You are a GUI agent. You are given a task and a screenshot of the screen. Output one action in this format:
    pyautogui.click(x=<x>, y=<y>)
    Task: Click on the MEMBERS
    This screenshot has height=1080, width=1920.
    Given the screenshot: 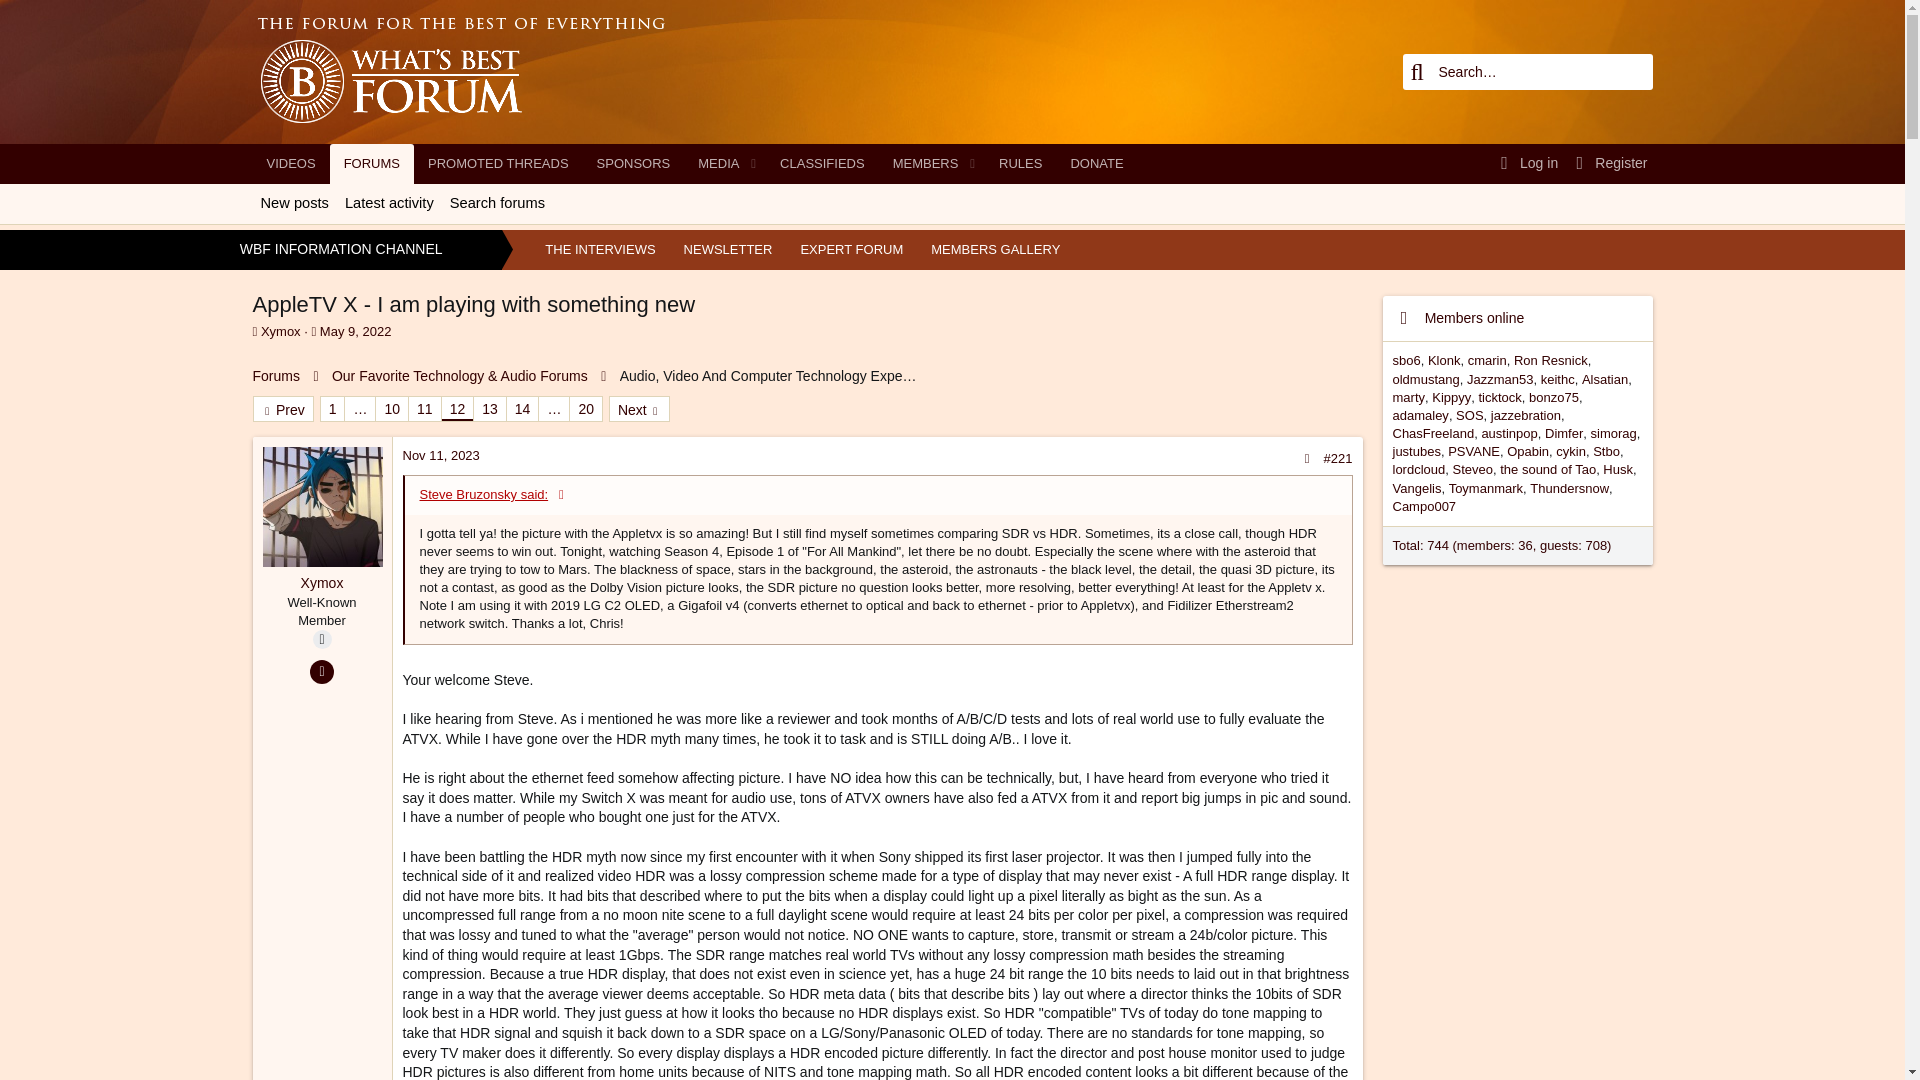 What is the action you would take?
    pyautogui.click(x=356, y=332)
    